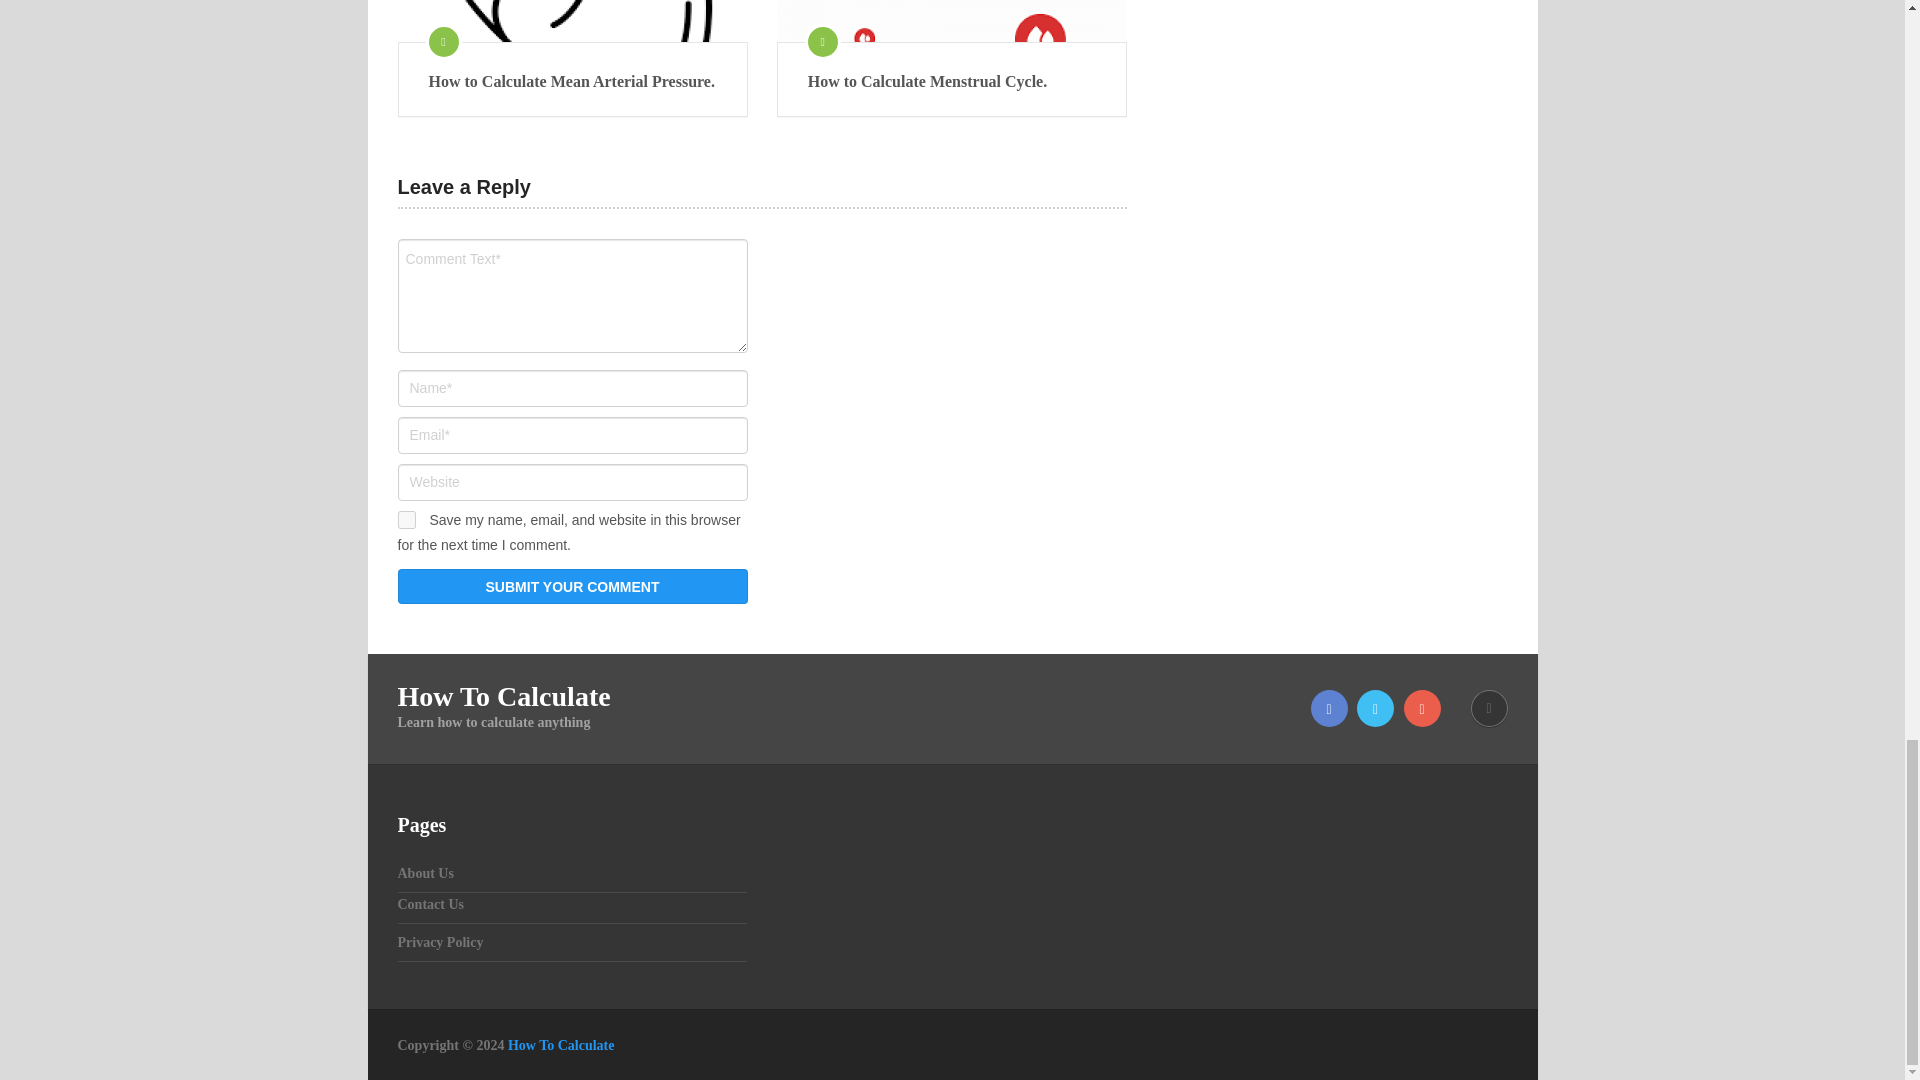 Image resolution: width=1920 pixels, height=1080 pixels. What do you see at coordinates (561, 1045) in the screenshot?
I see `How To Calculate` at bounding box center [561, 1045].